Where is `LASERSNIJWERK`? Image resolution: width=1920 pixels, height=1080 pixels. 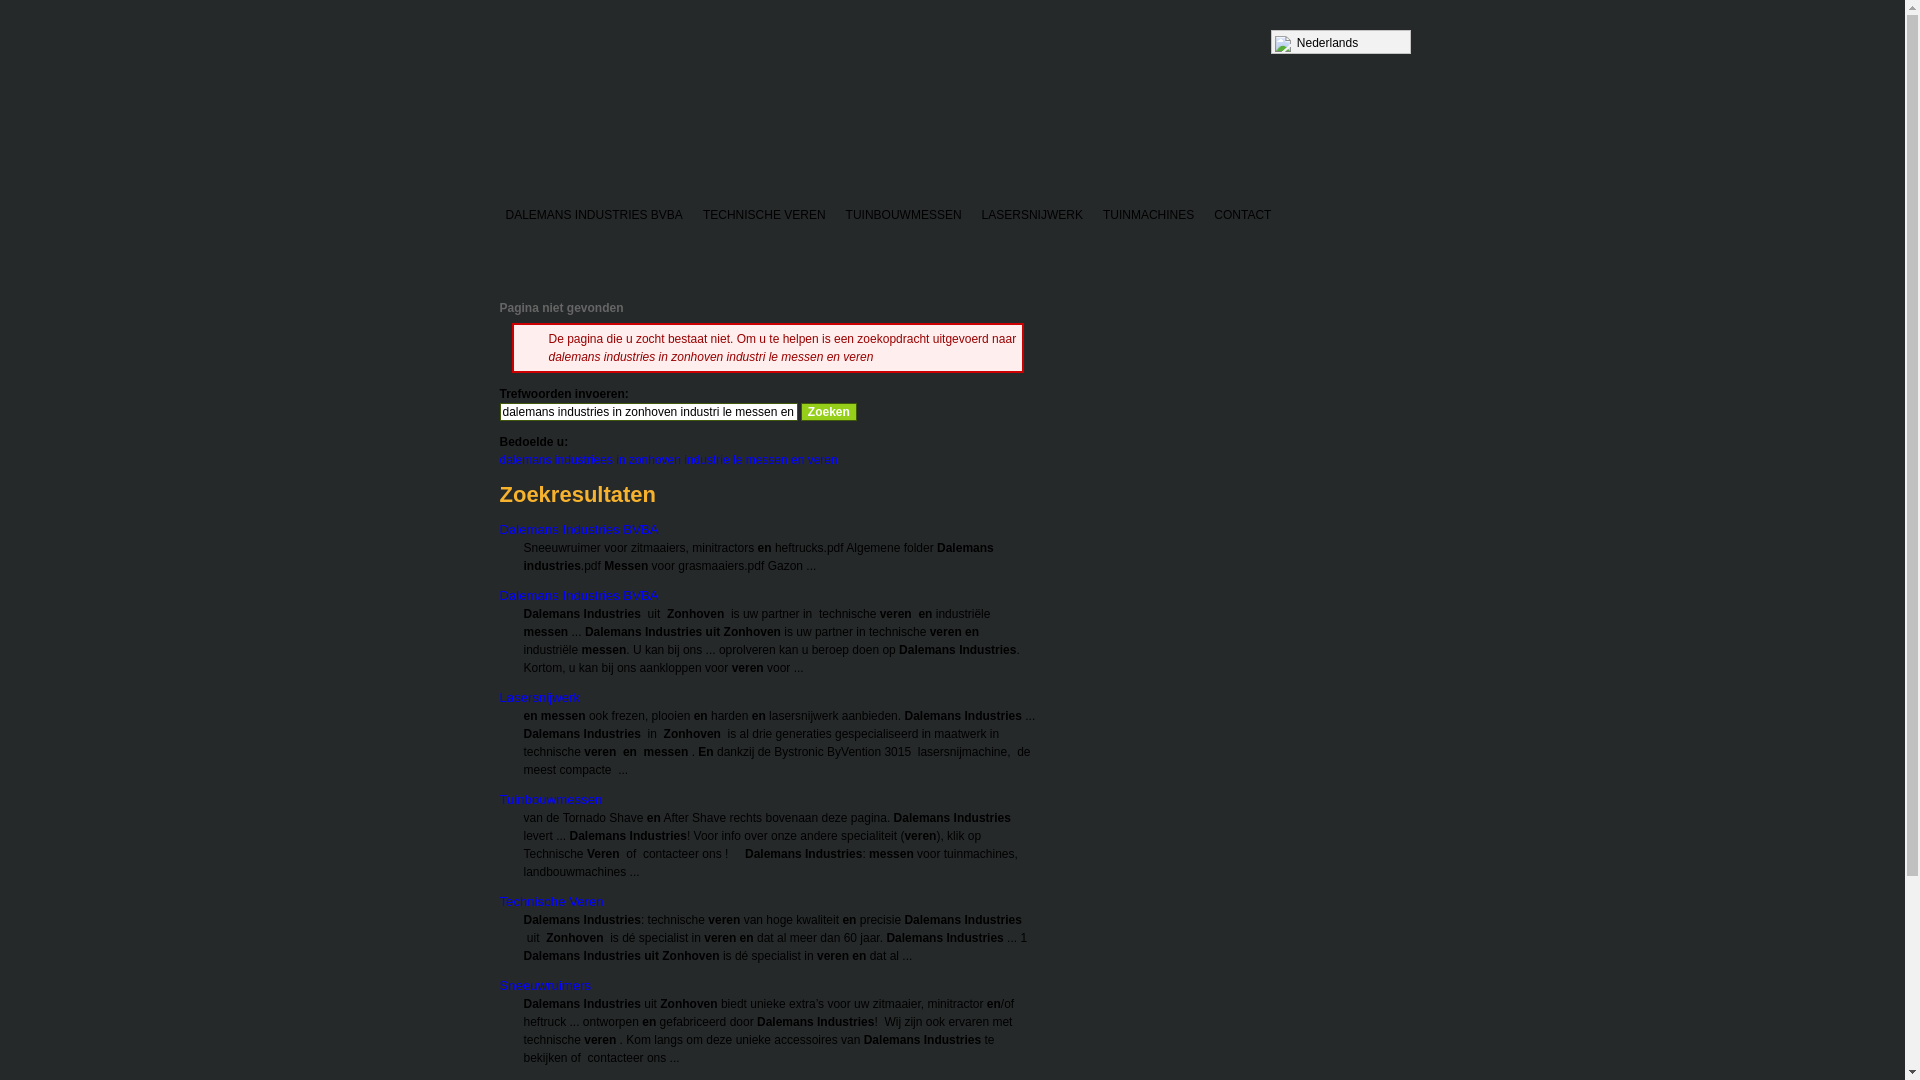 LASERSNIJWERK is located at coordinates (1032, 216).